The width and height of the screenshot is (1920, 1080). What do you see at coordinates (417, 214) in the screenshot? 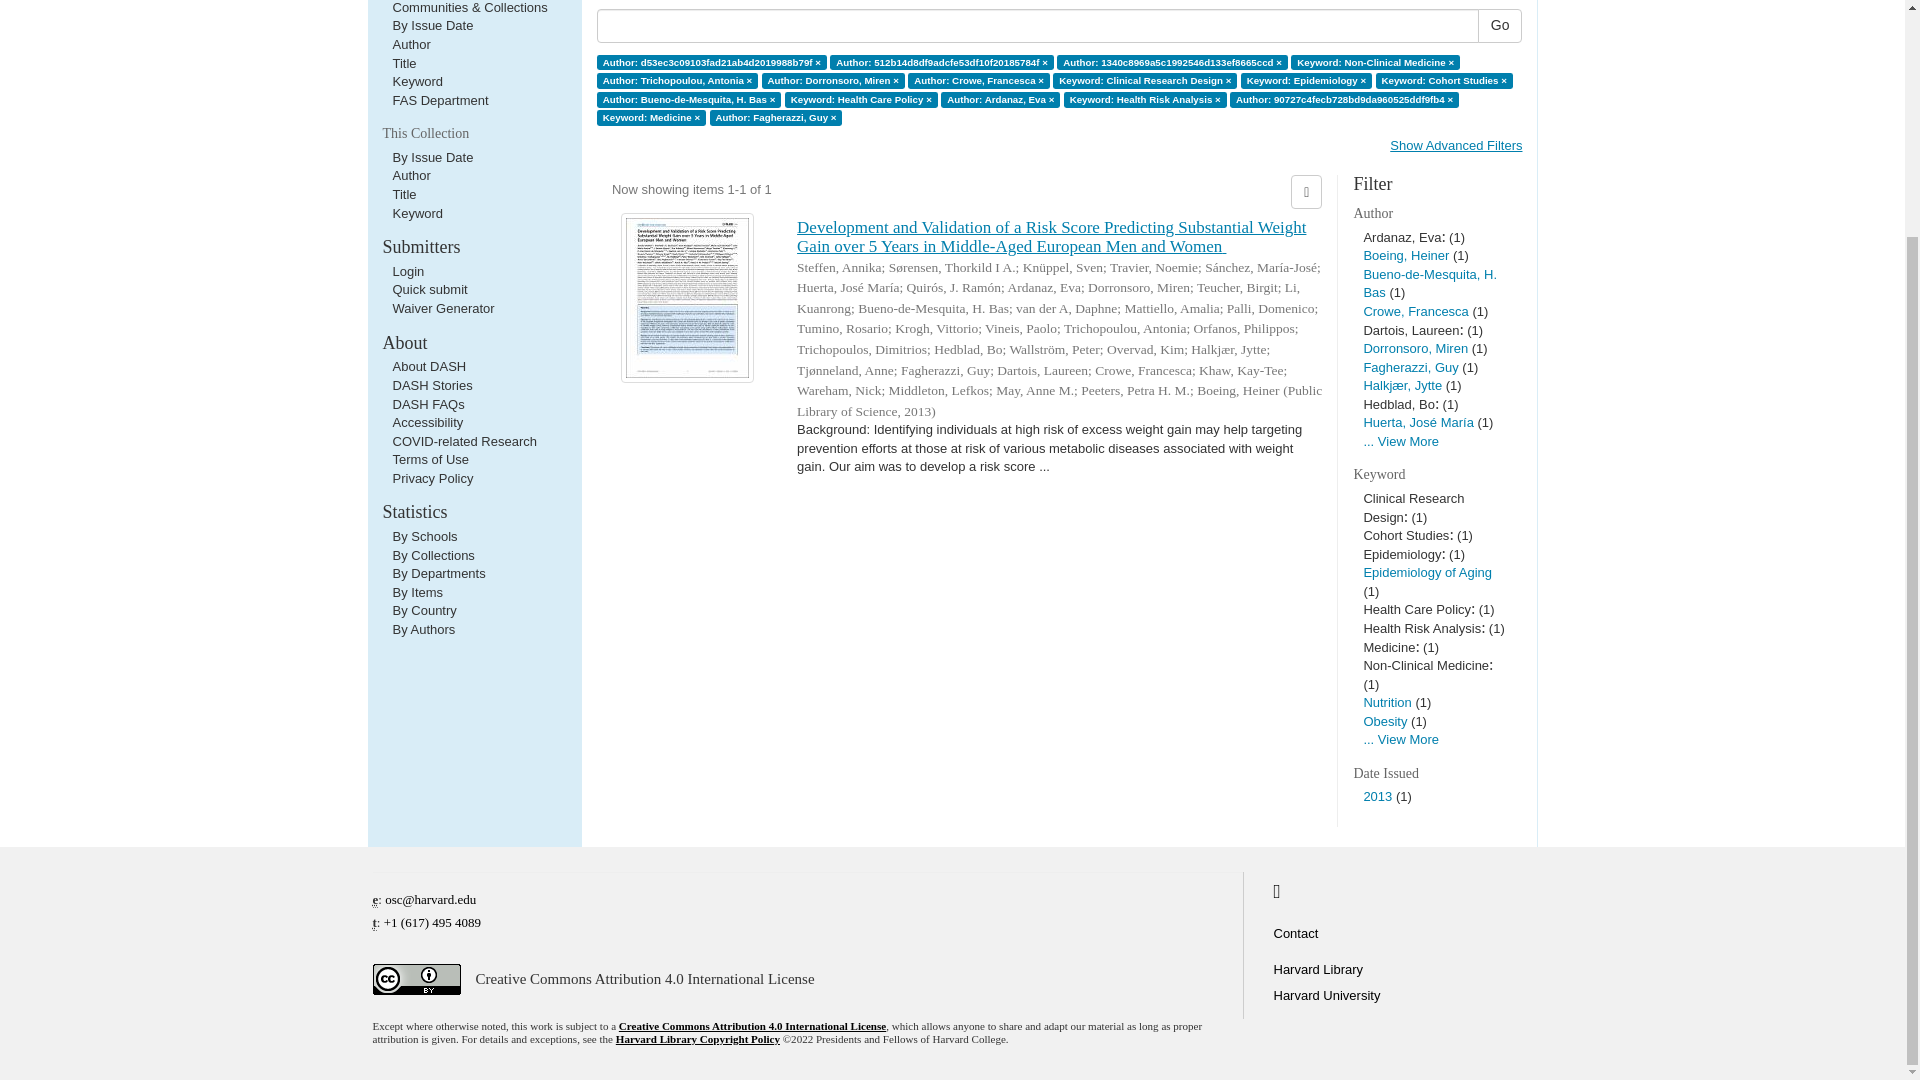
I see `Keyword` at bounding box center [417, 214].